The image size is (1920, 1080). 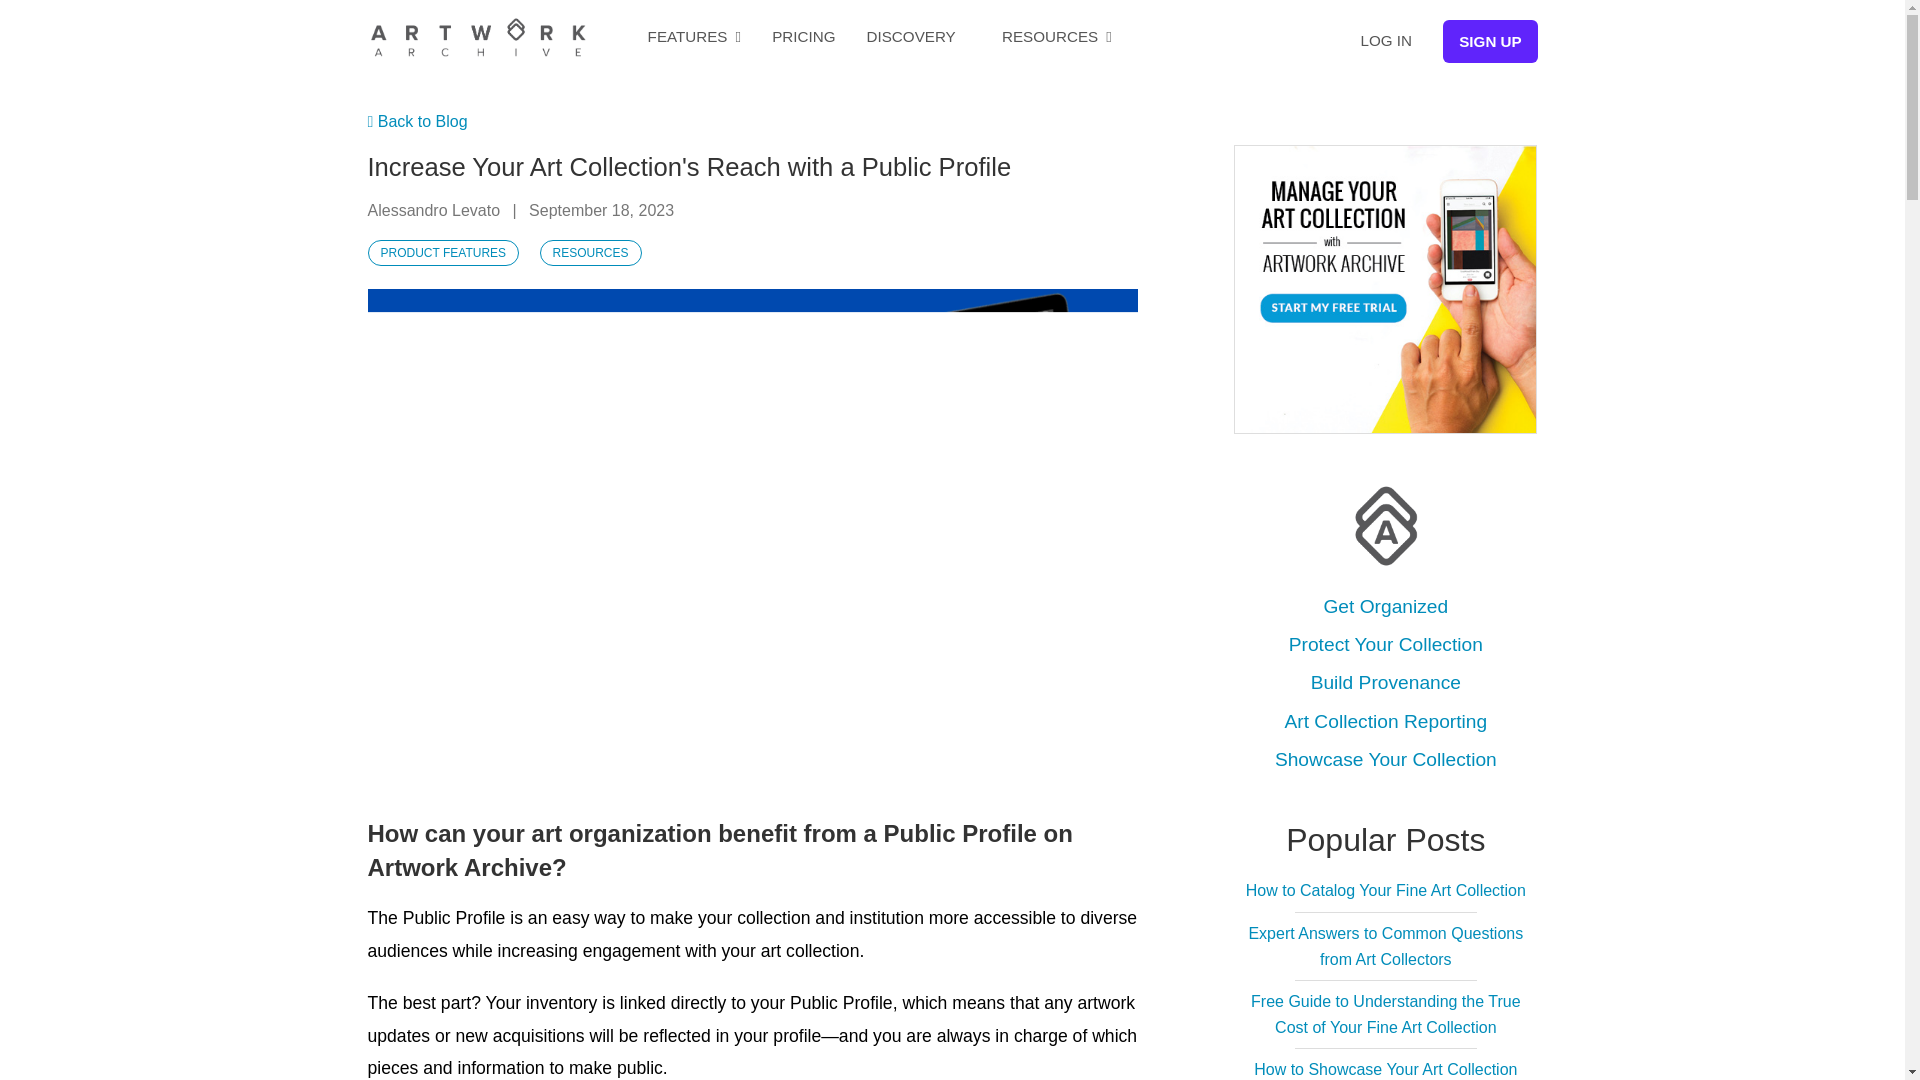 What do you see at coordinates (694, 36) in the screenshot?
I see `FEATURES` at bounding box center [694, 36].